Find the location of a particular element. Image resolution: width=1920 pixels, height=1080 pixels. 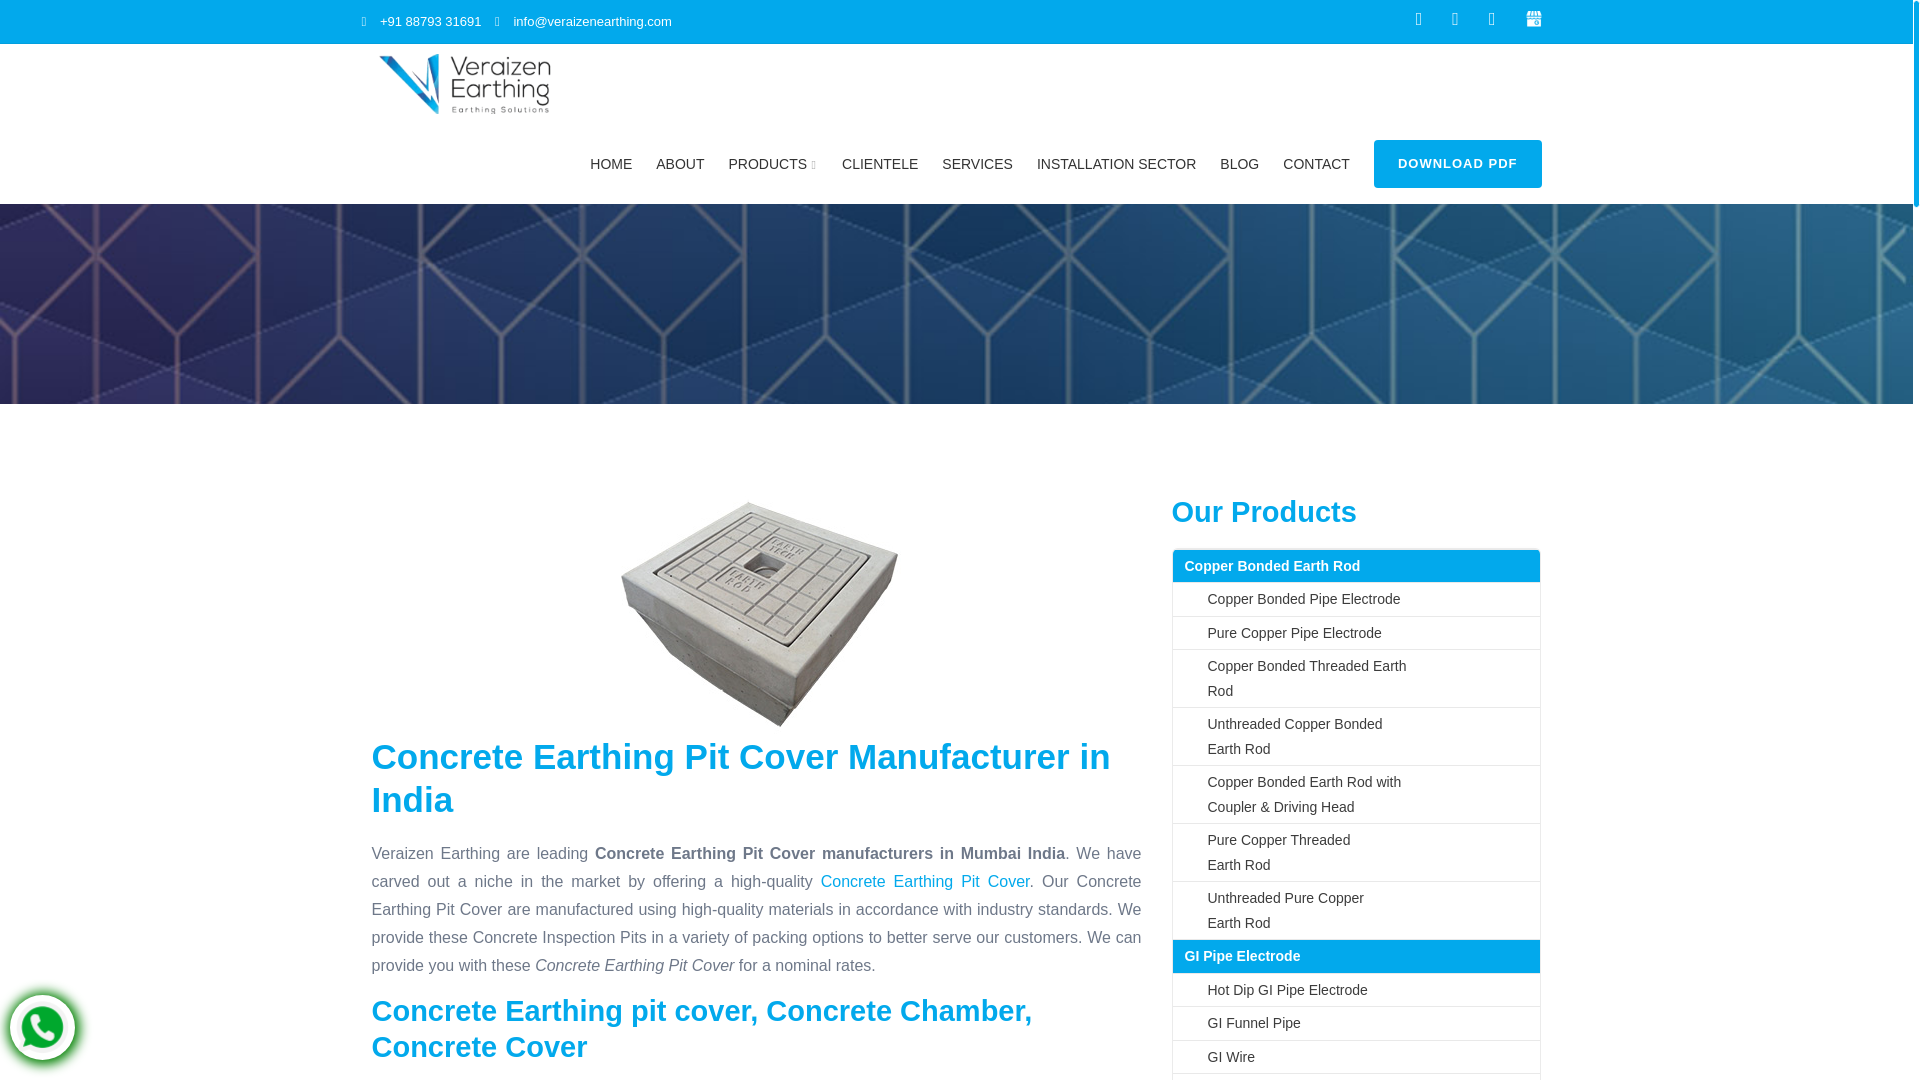

Google Business is located at coordinates (1534, 16).